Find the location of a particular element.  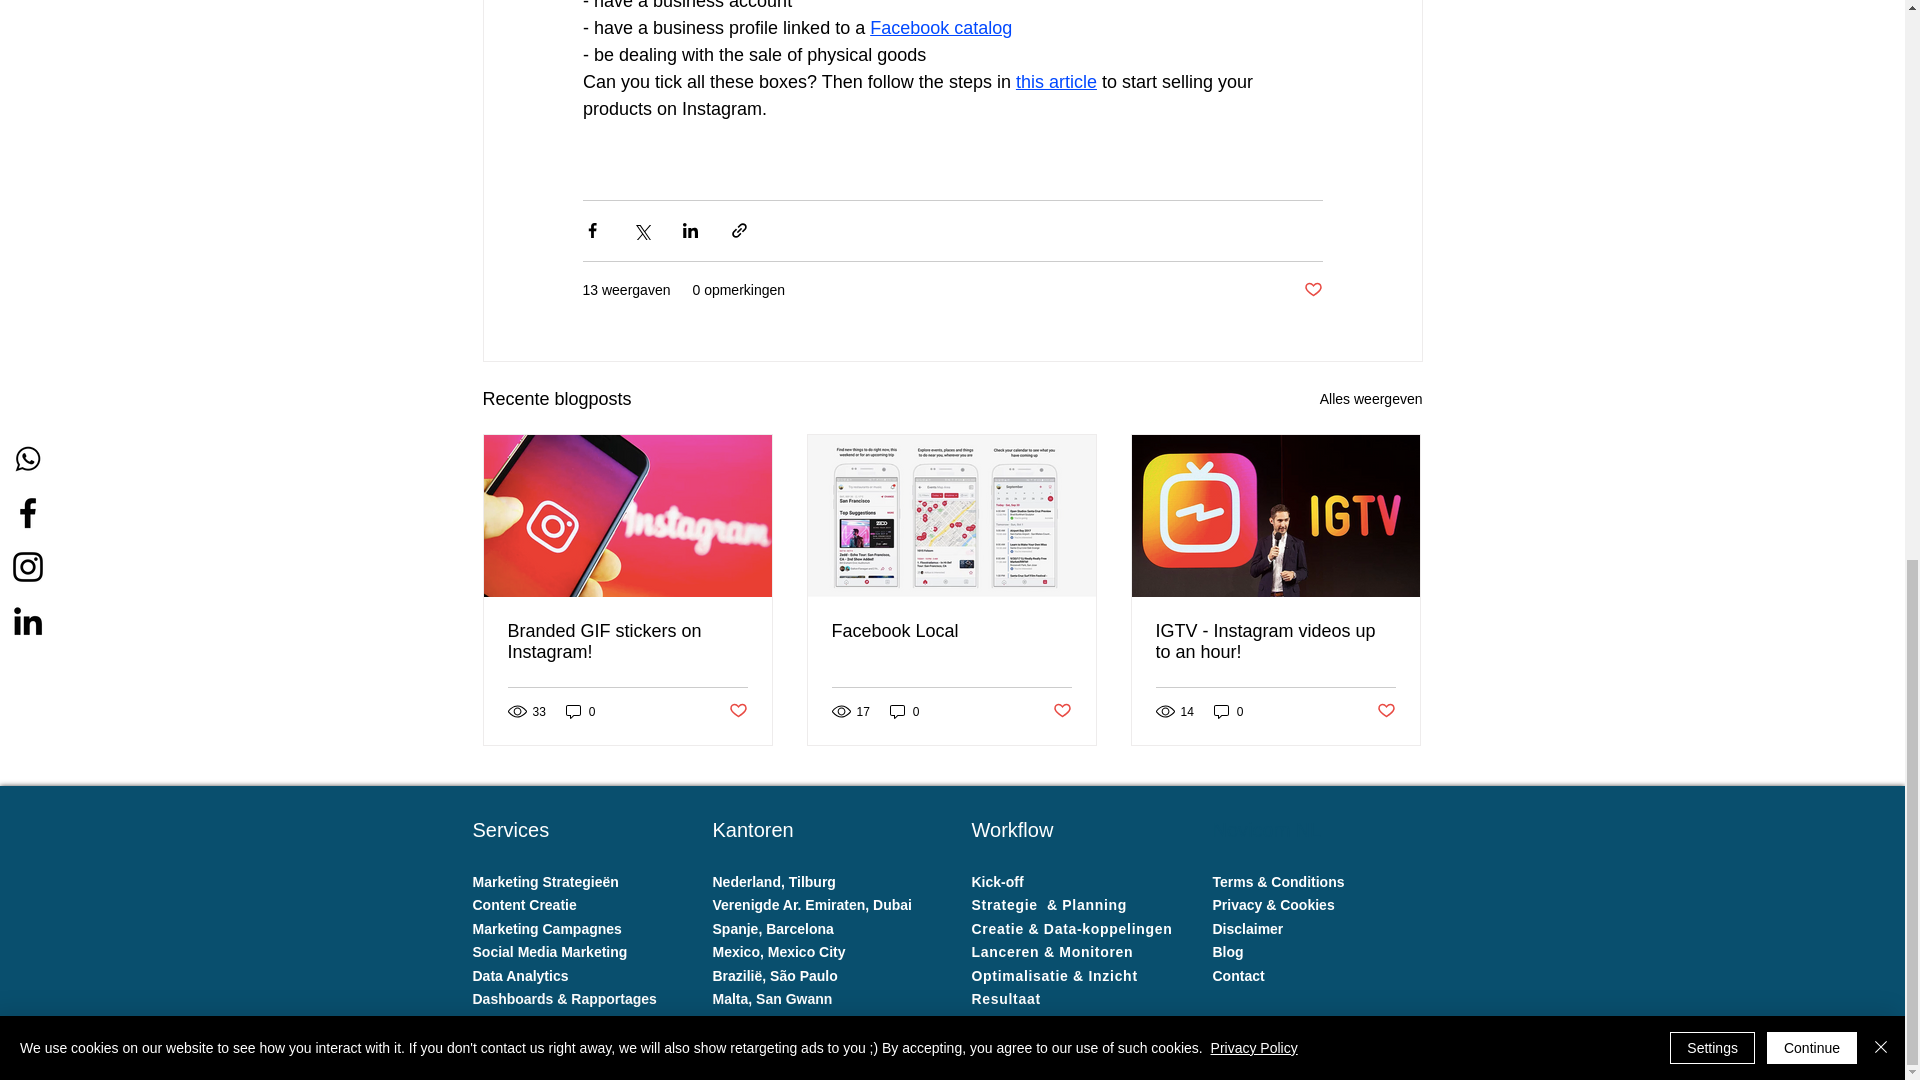

this article is located at coordinates (1056, 82).